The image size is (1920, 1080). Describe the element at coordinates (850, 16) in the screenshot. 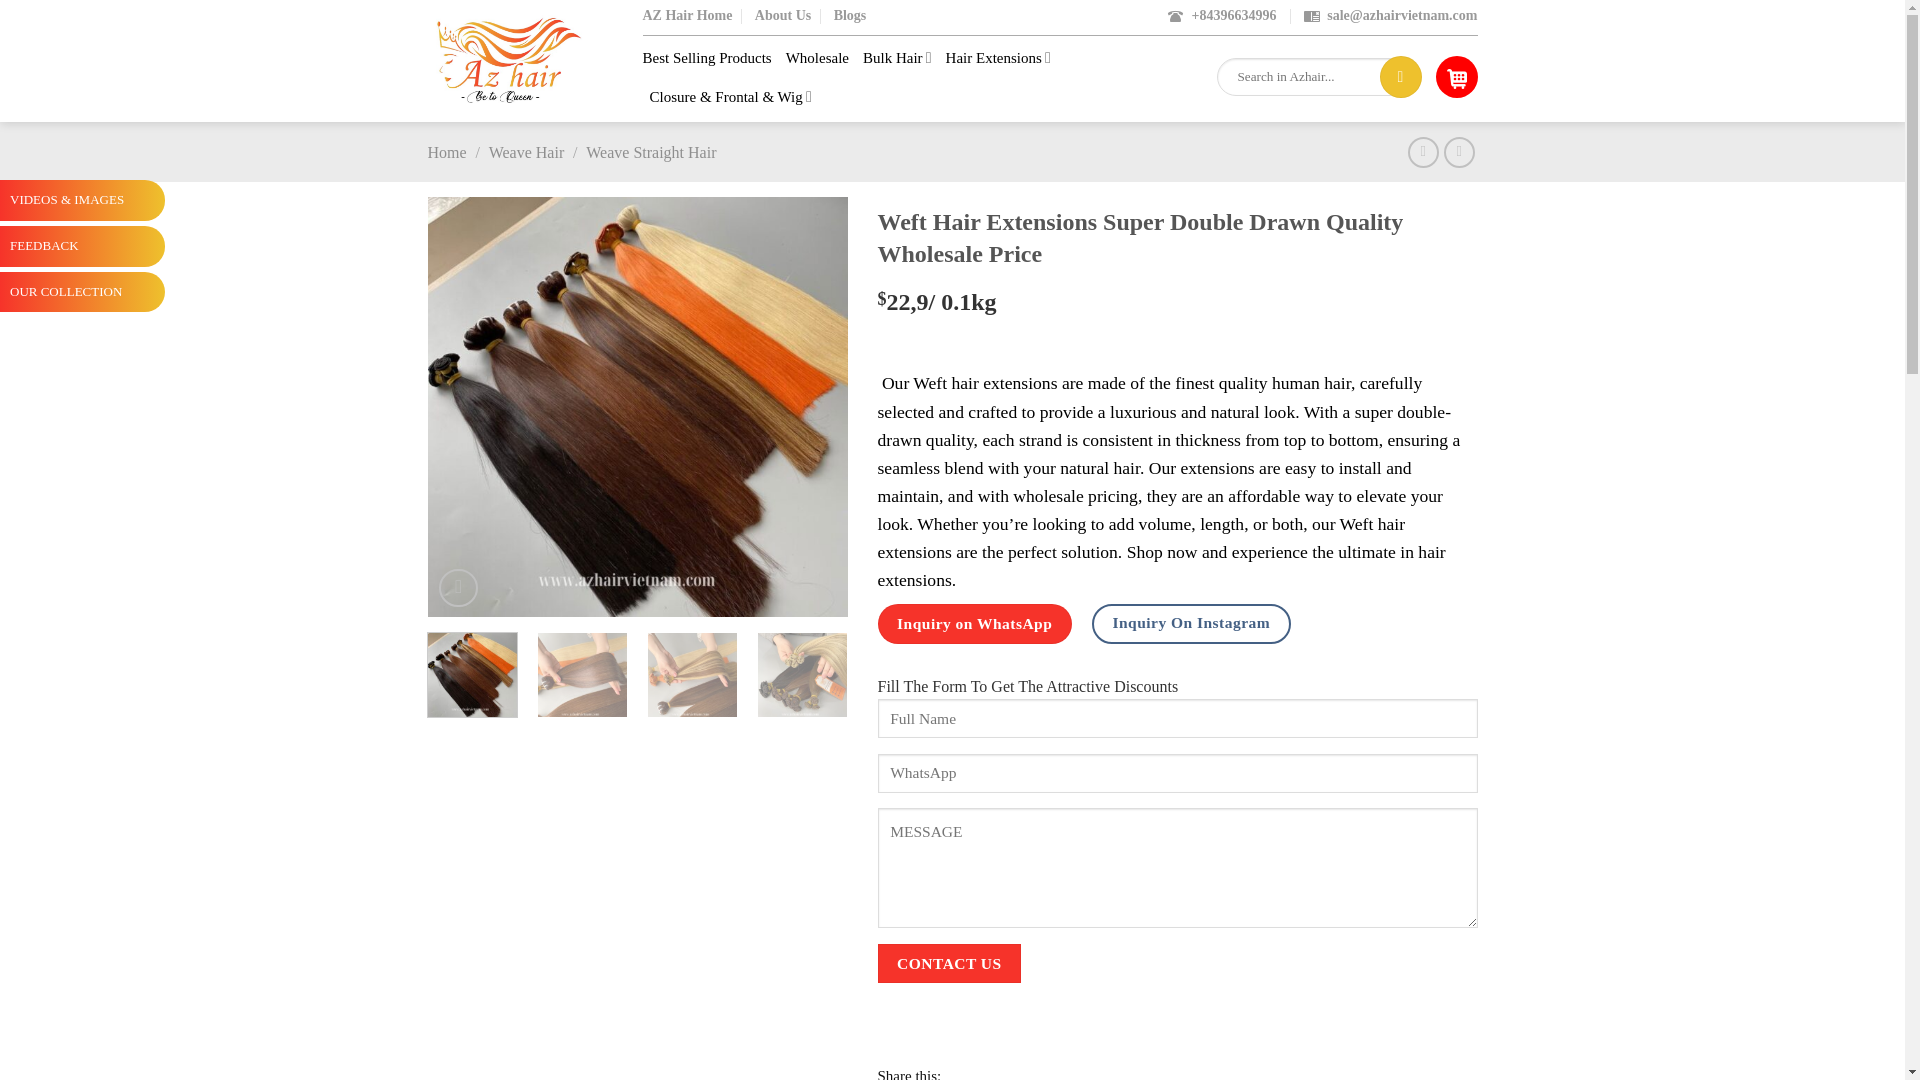

I see `Blogs` at that location.